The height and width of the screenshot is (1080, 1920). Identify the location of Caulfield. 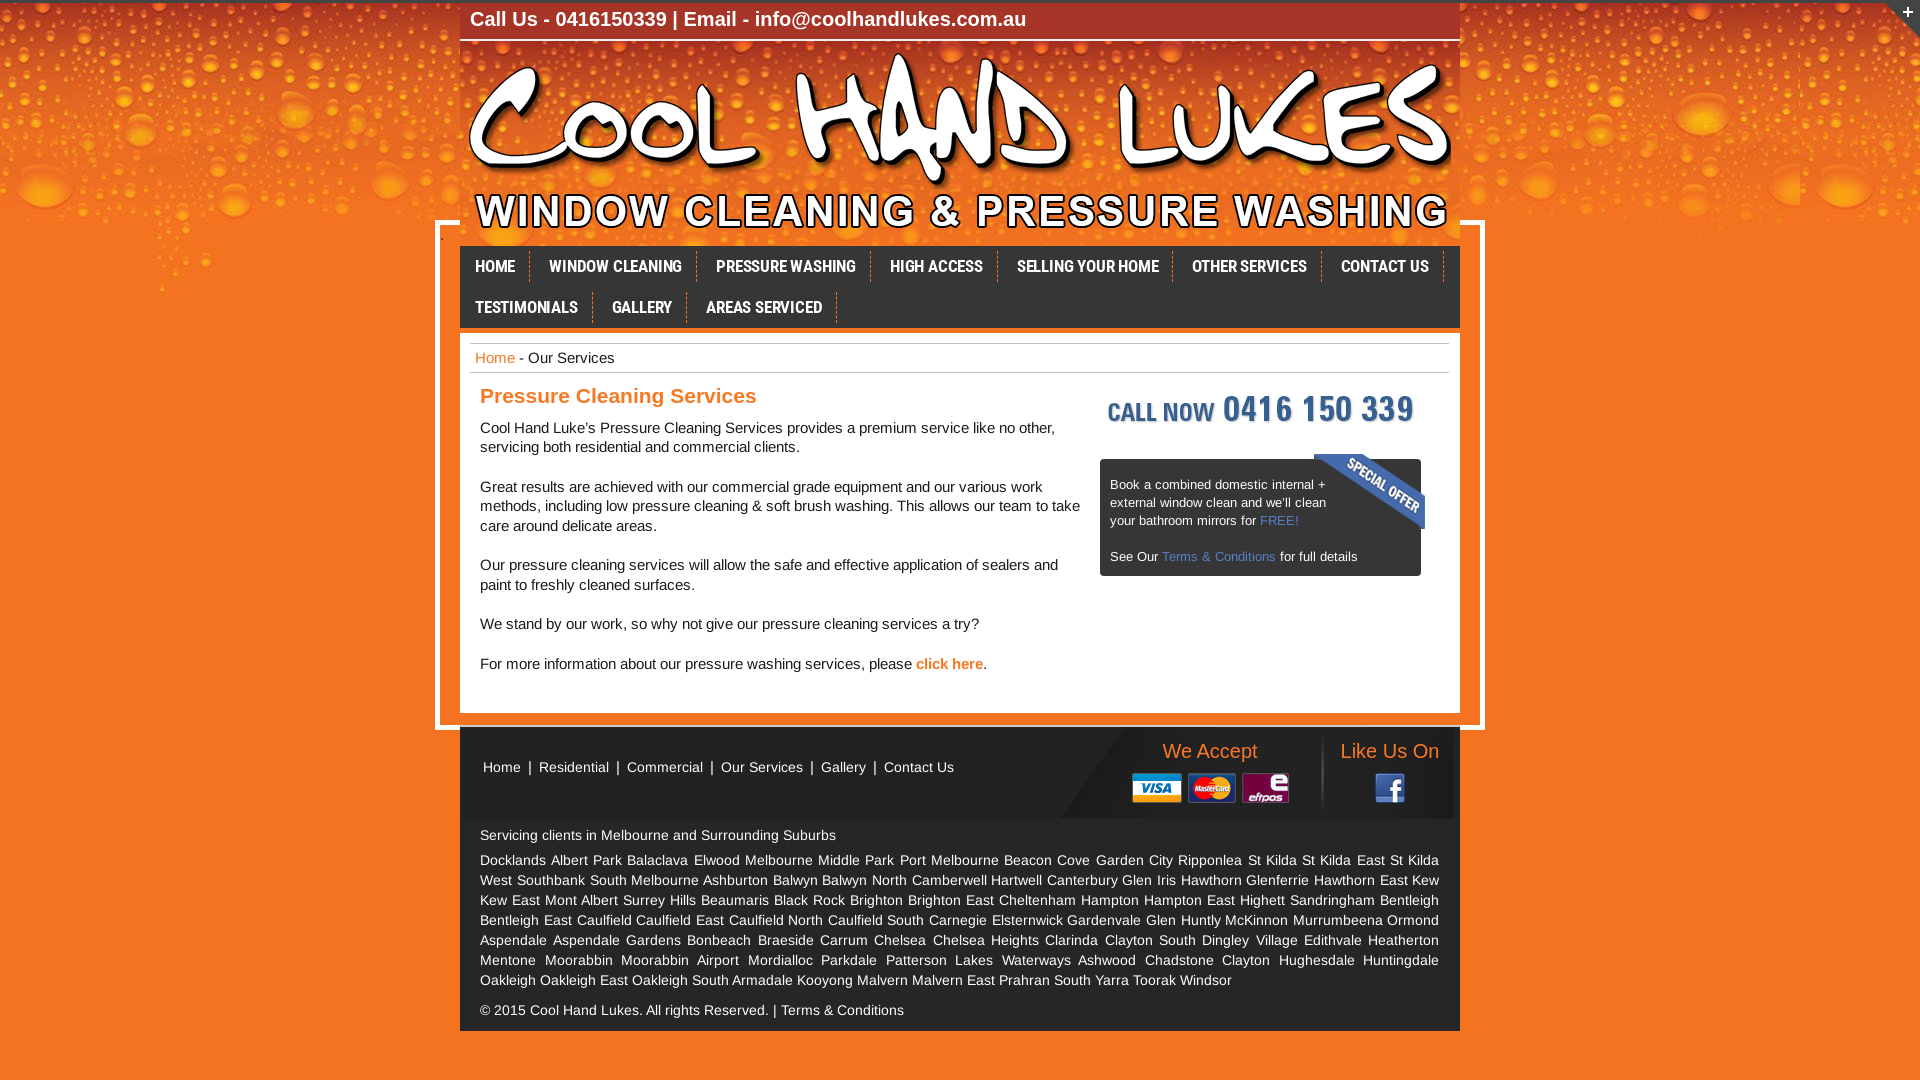
(604, 920).